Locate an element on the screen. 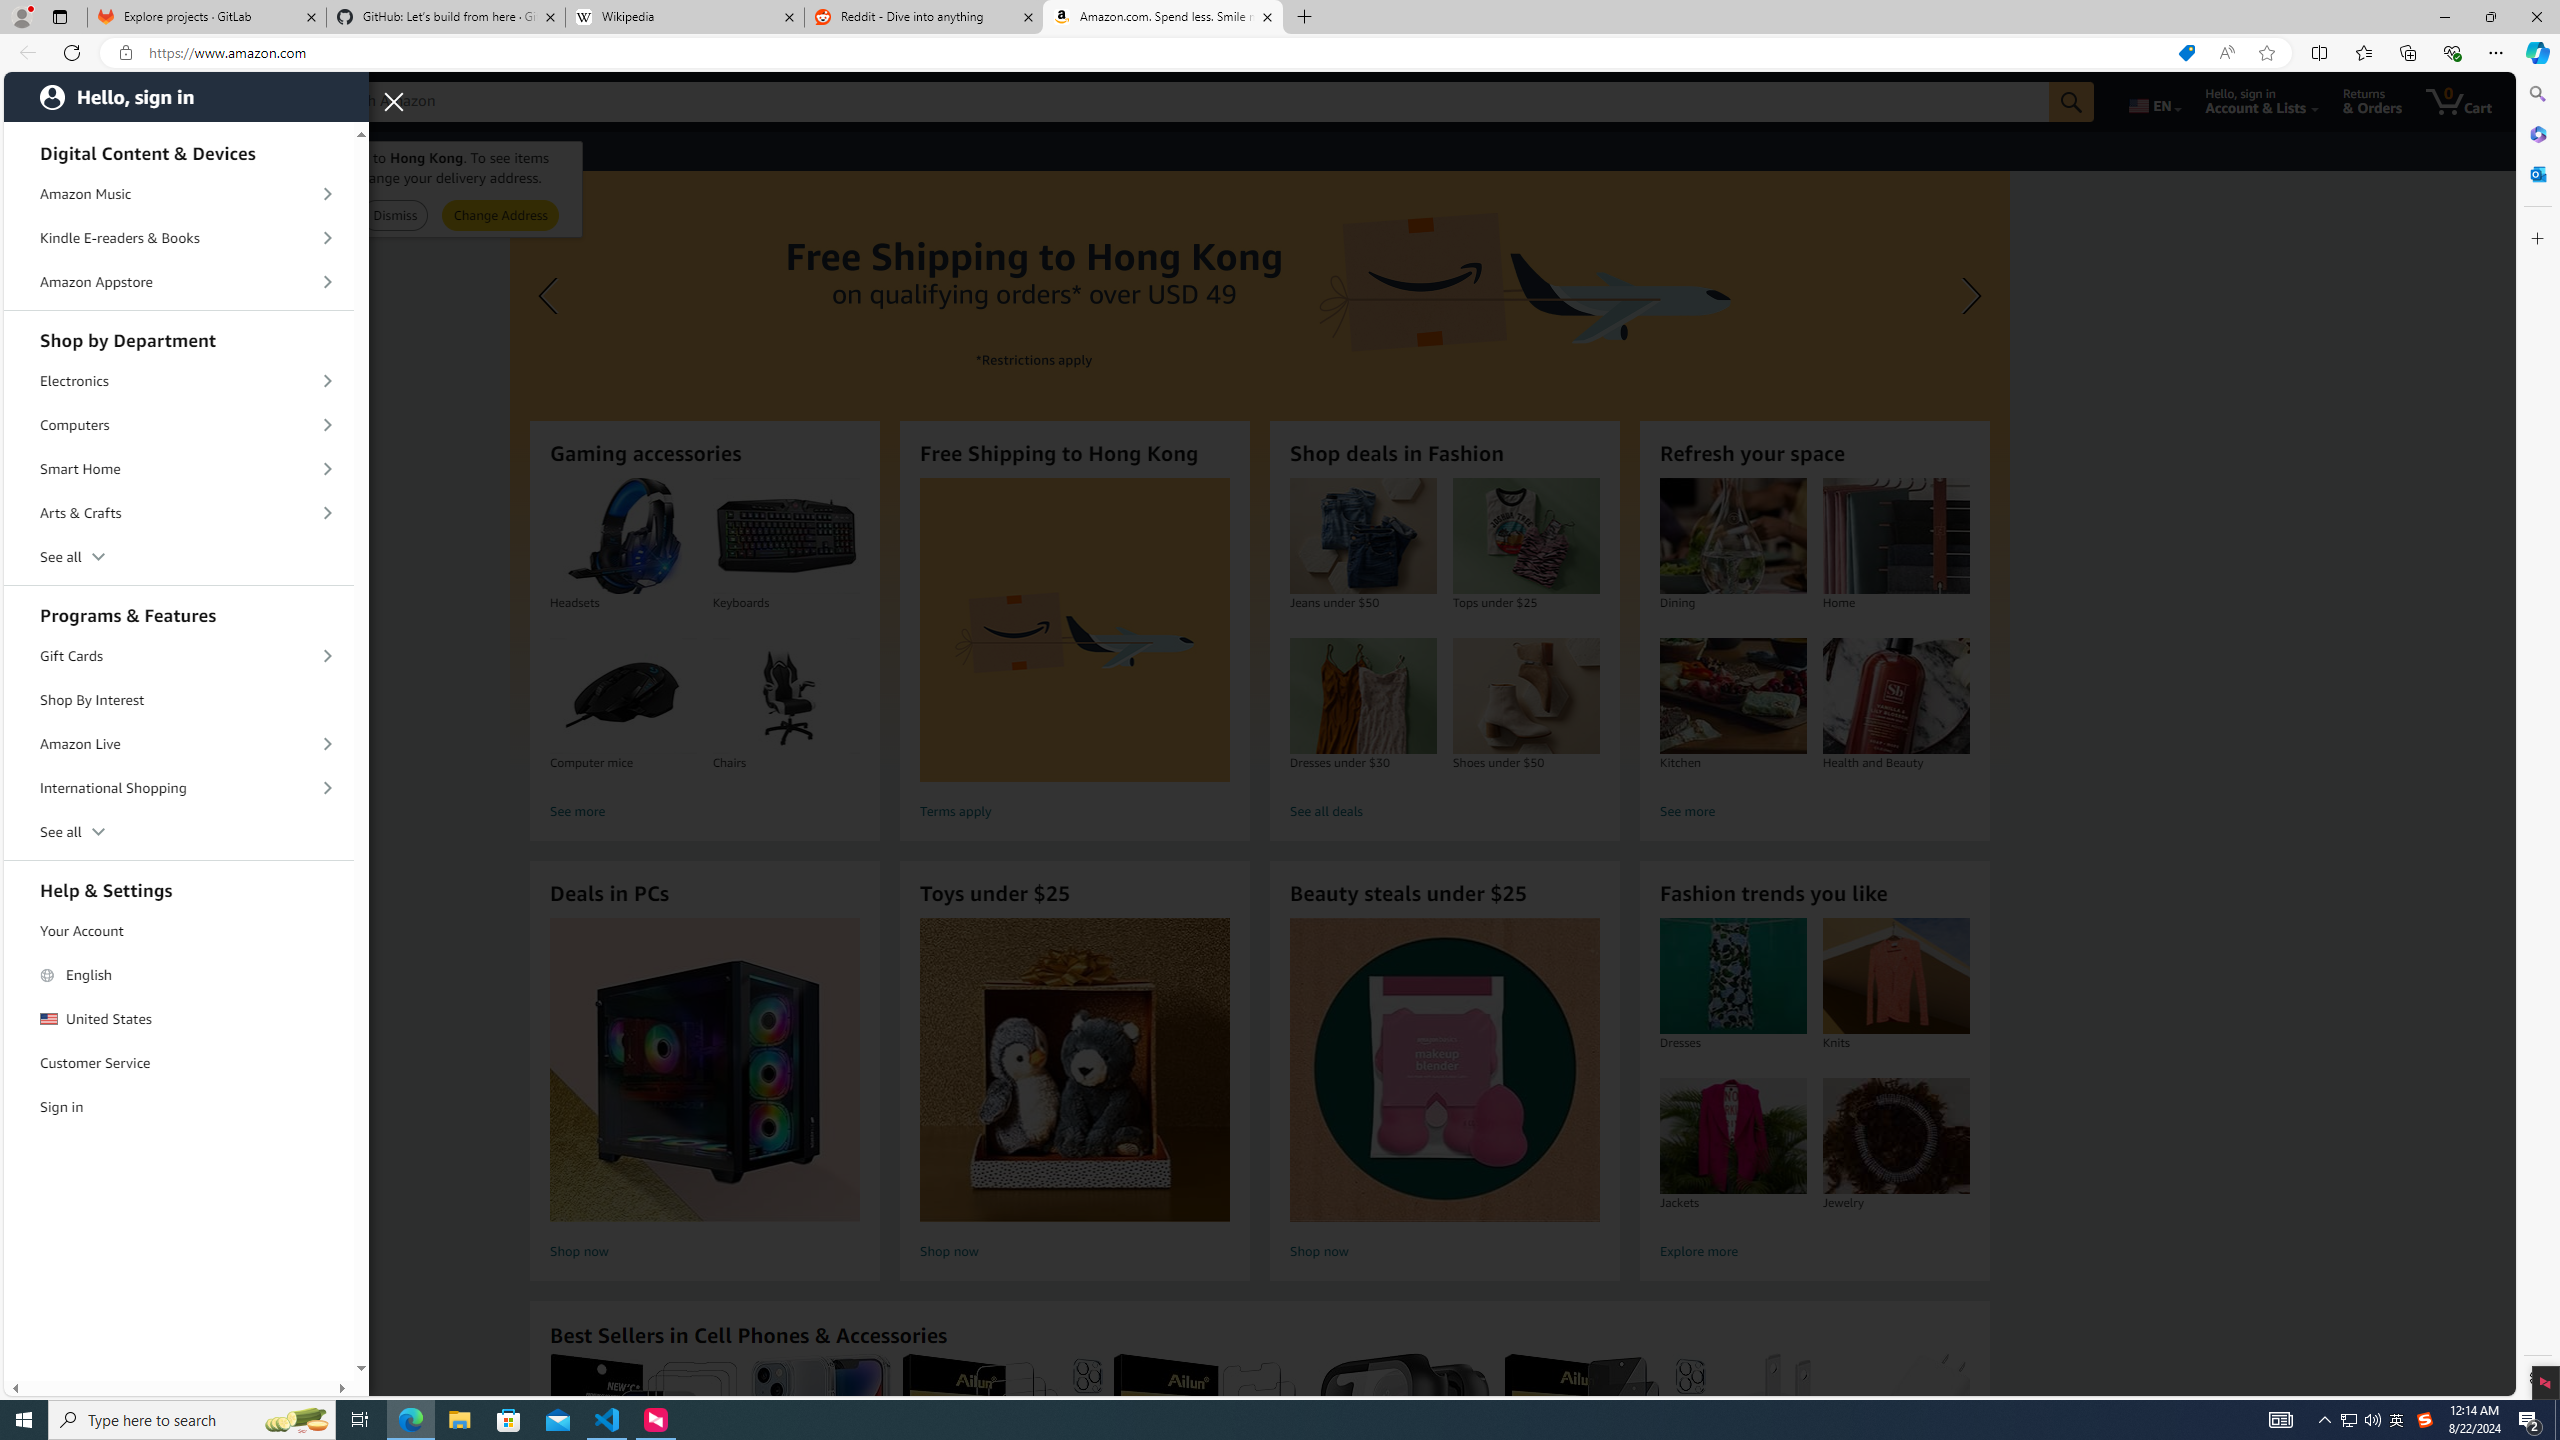 The image size is (2560, 1440). Help & Settings is located at coordinates (179, 888).